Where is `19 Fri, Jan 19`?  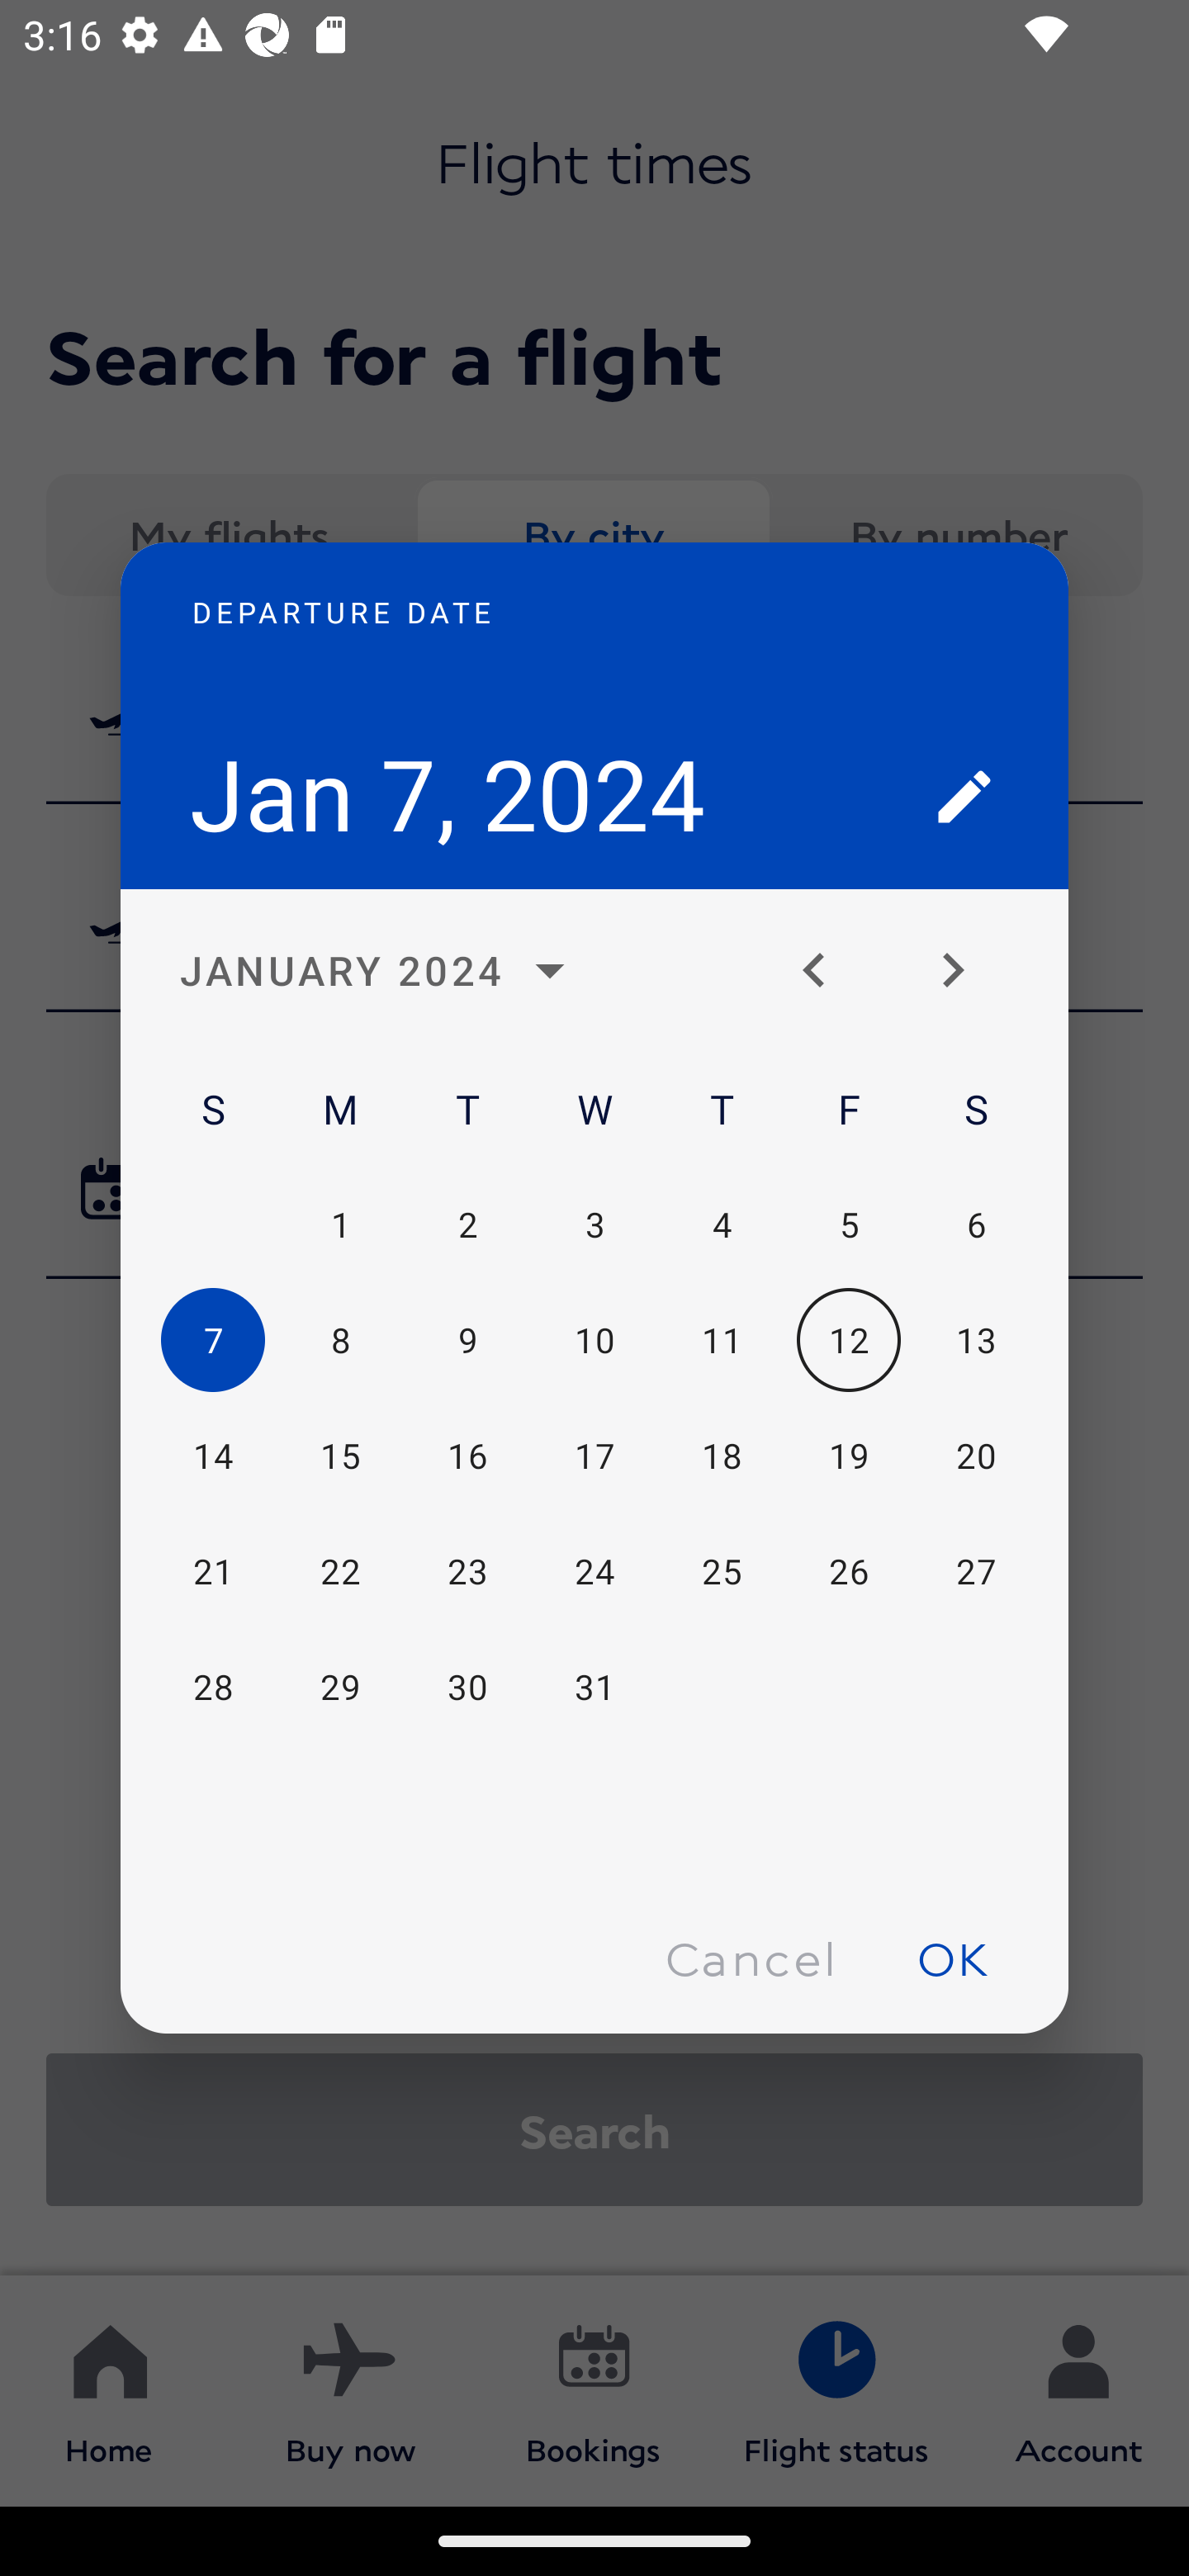
19 Fri, Jan 19 is located at coordinates (848, 1456).